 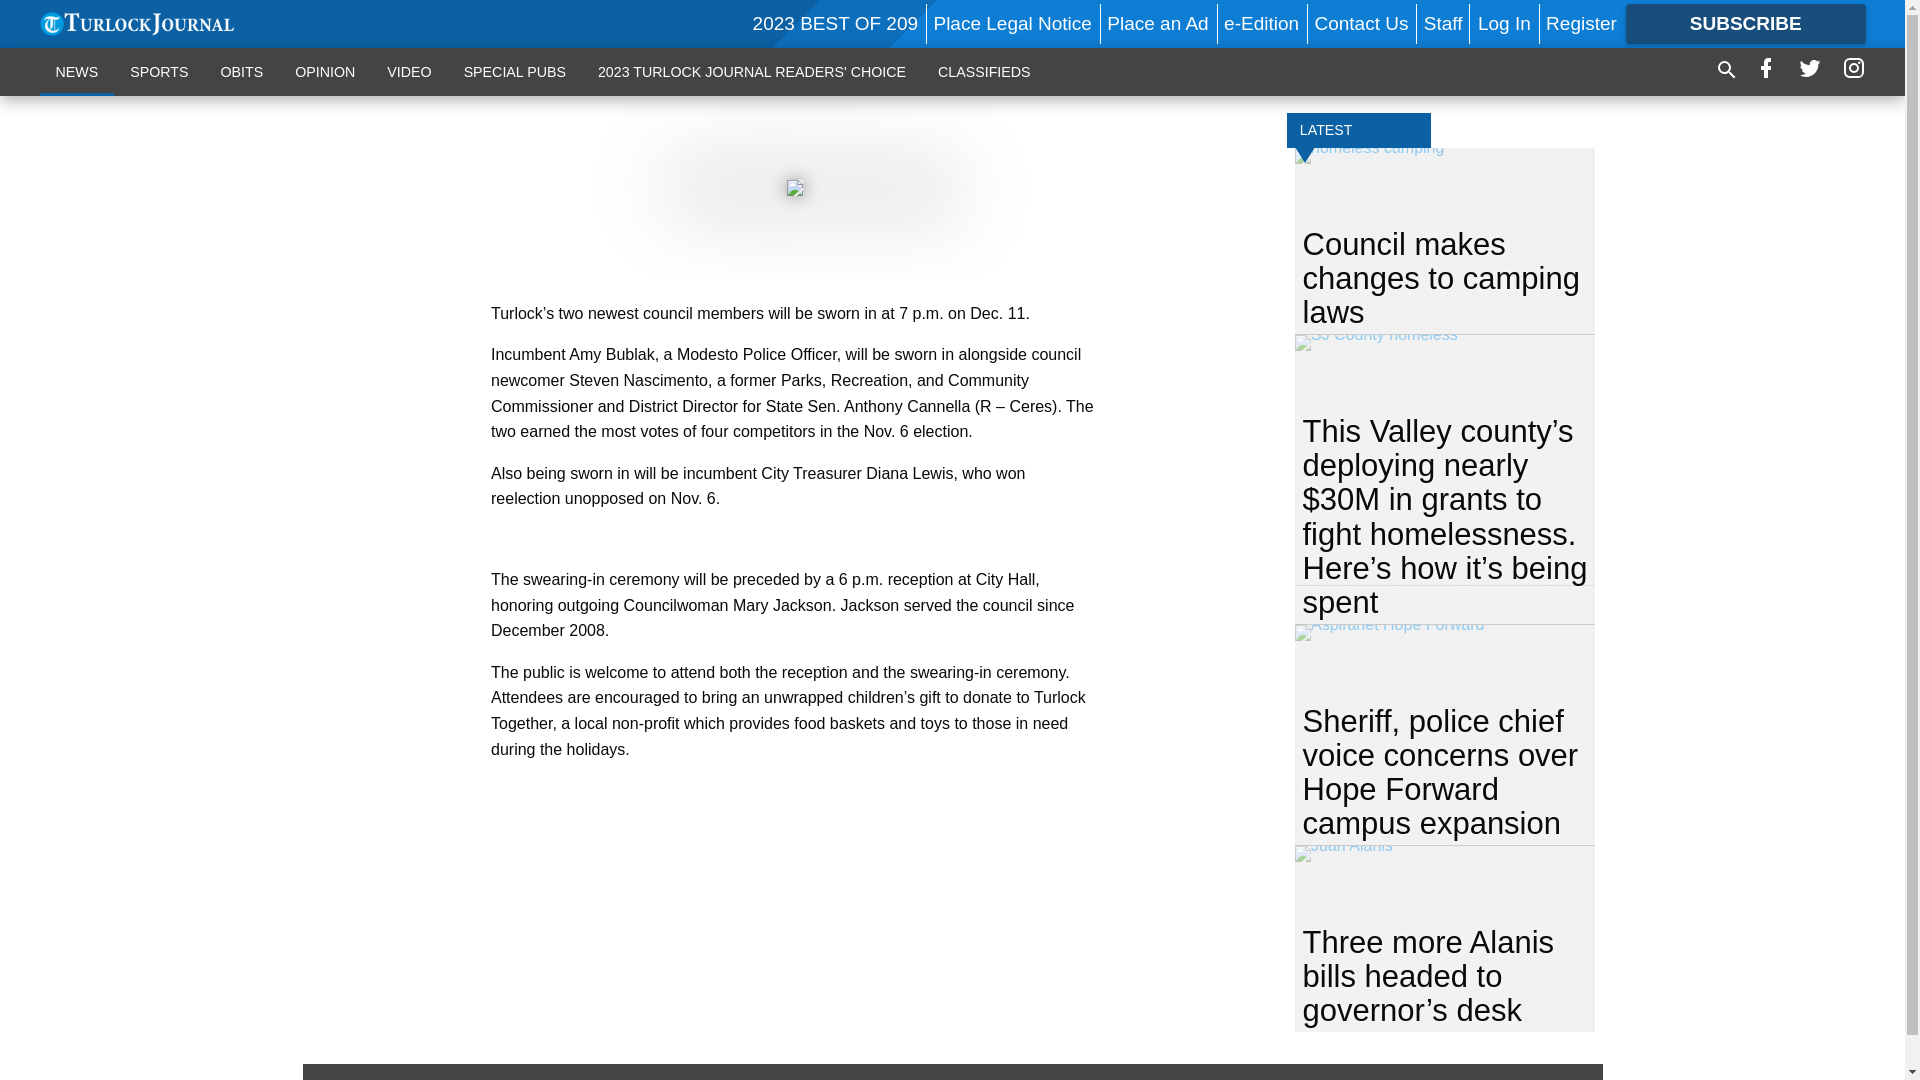 What do you see at coordinates (1444, 23) in the screenshot?
I see `Staff` at bounding box center [1444, 23].